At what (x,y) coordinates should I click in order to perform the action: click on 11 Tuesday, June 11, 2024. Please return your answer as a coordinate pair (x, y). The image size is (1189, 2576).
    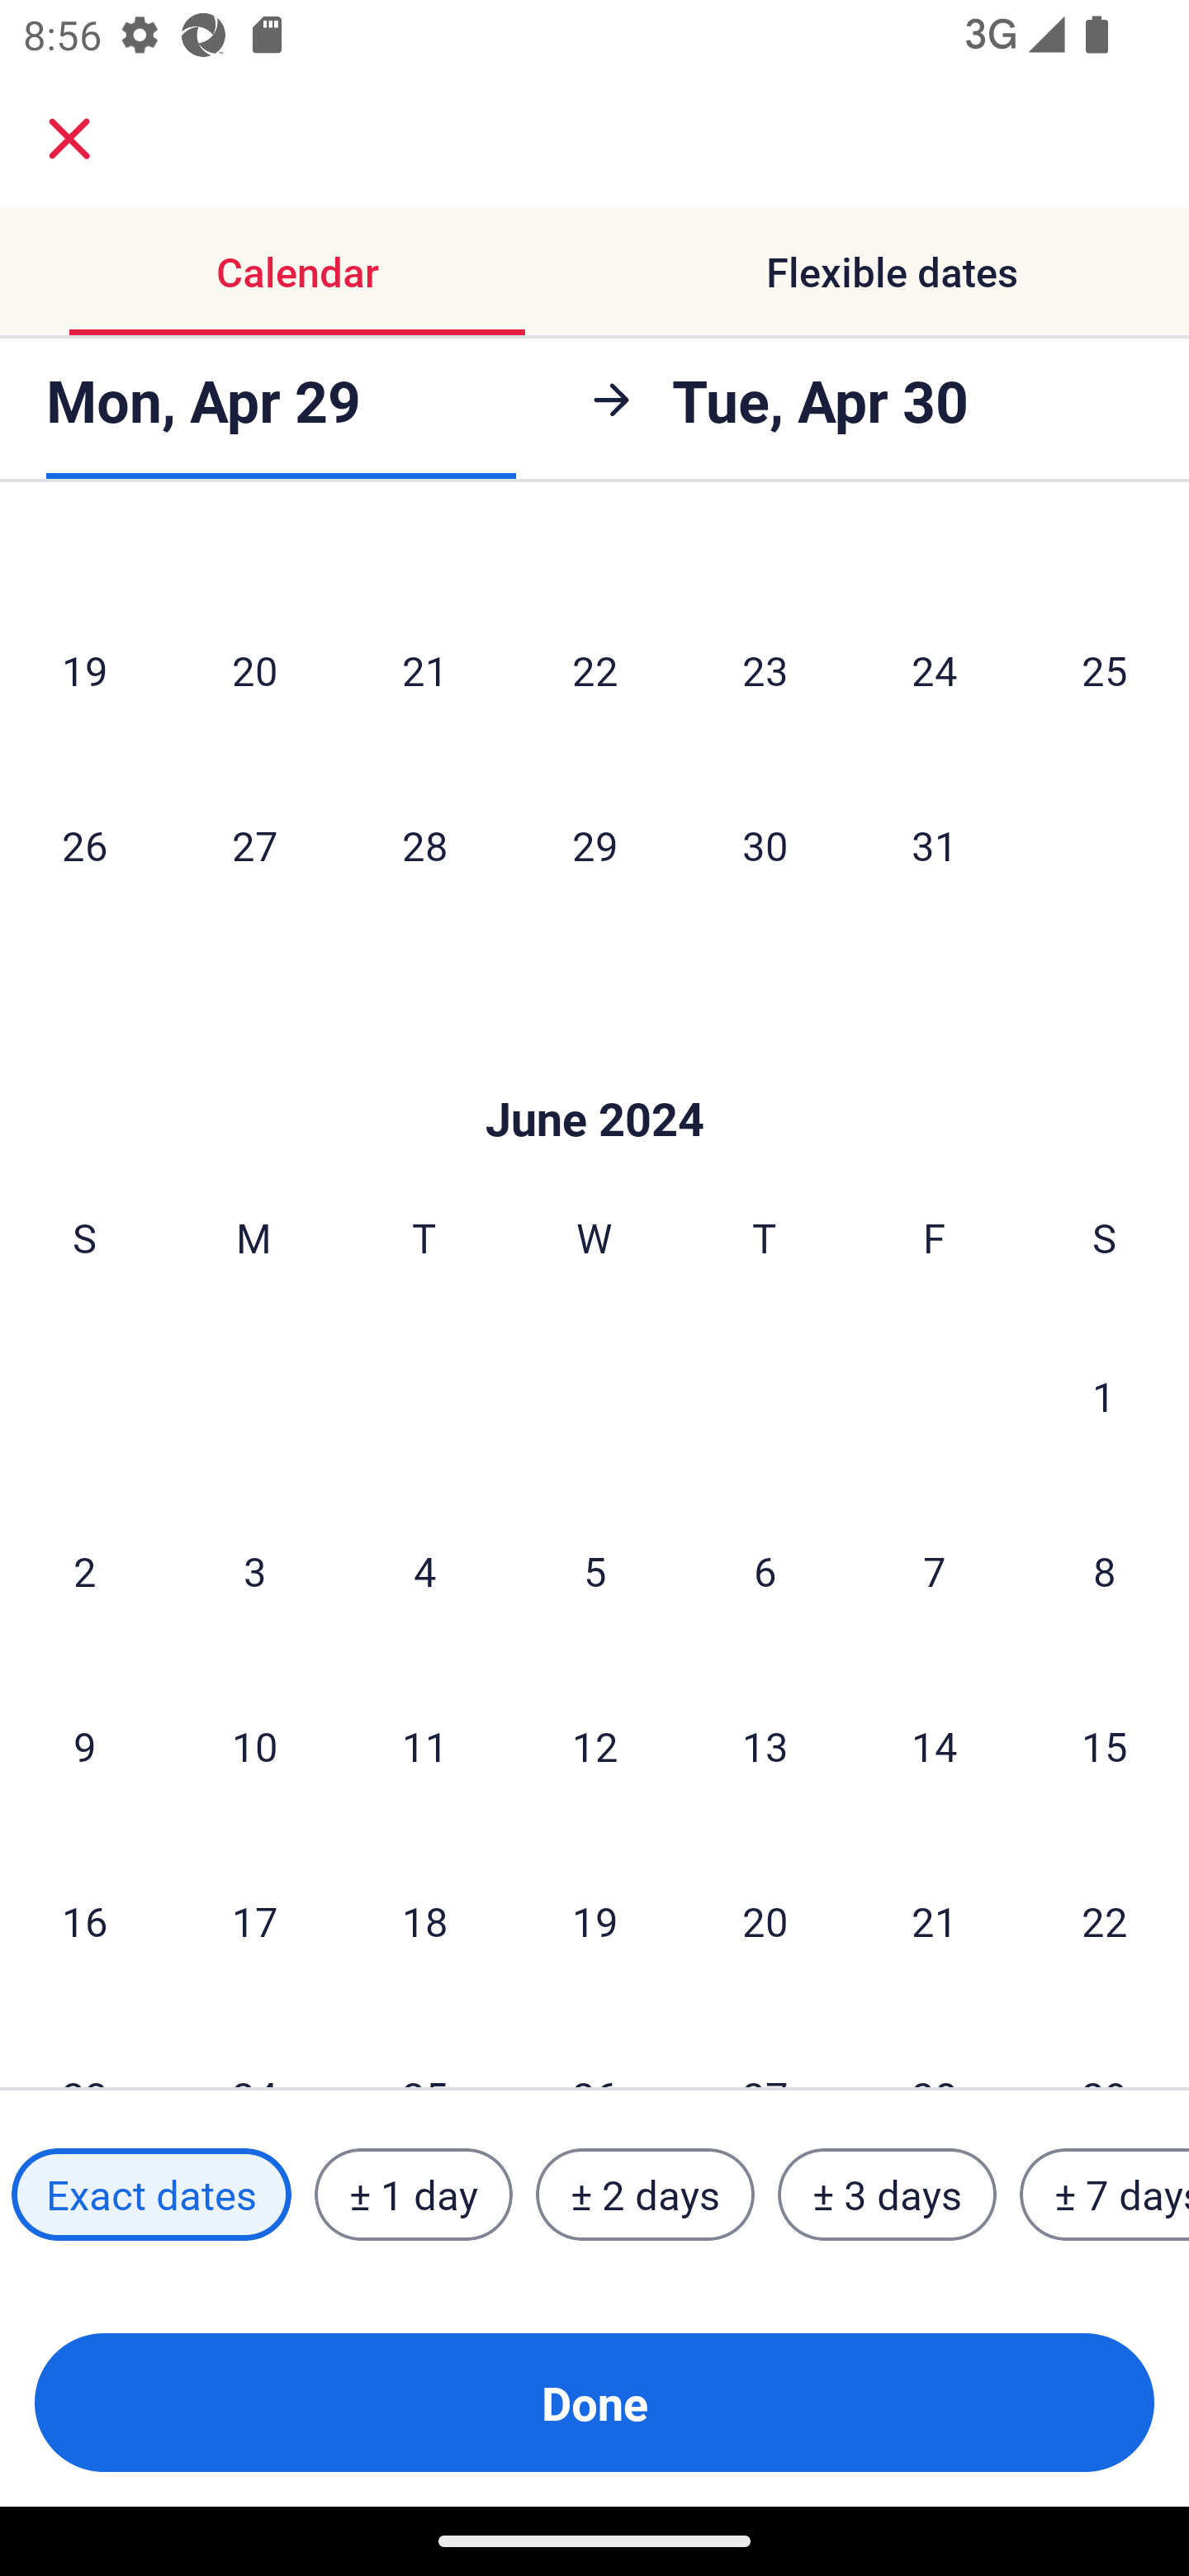
    Looking at the image, I should click on (424, 1746).